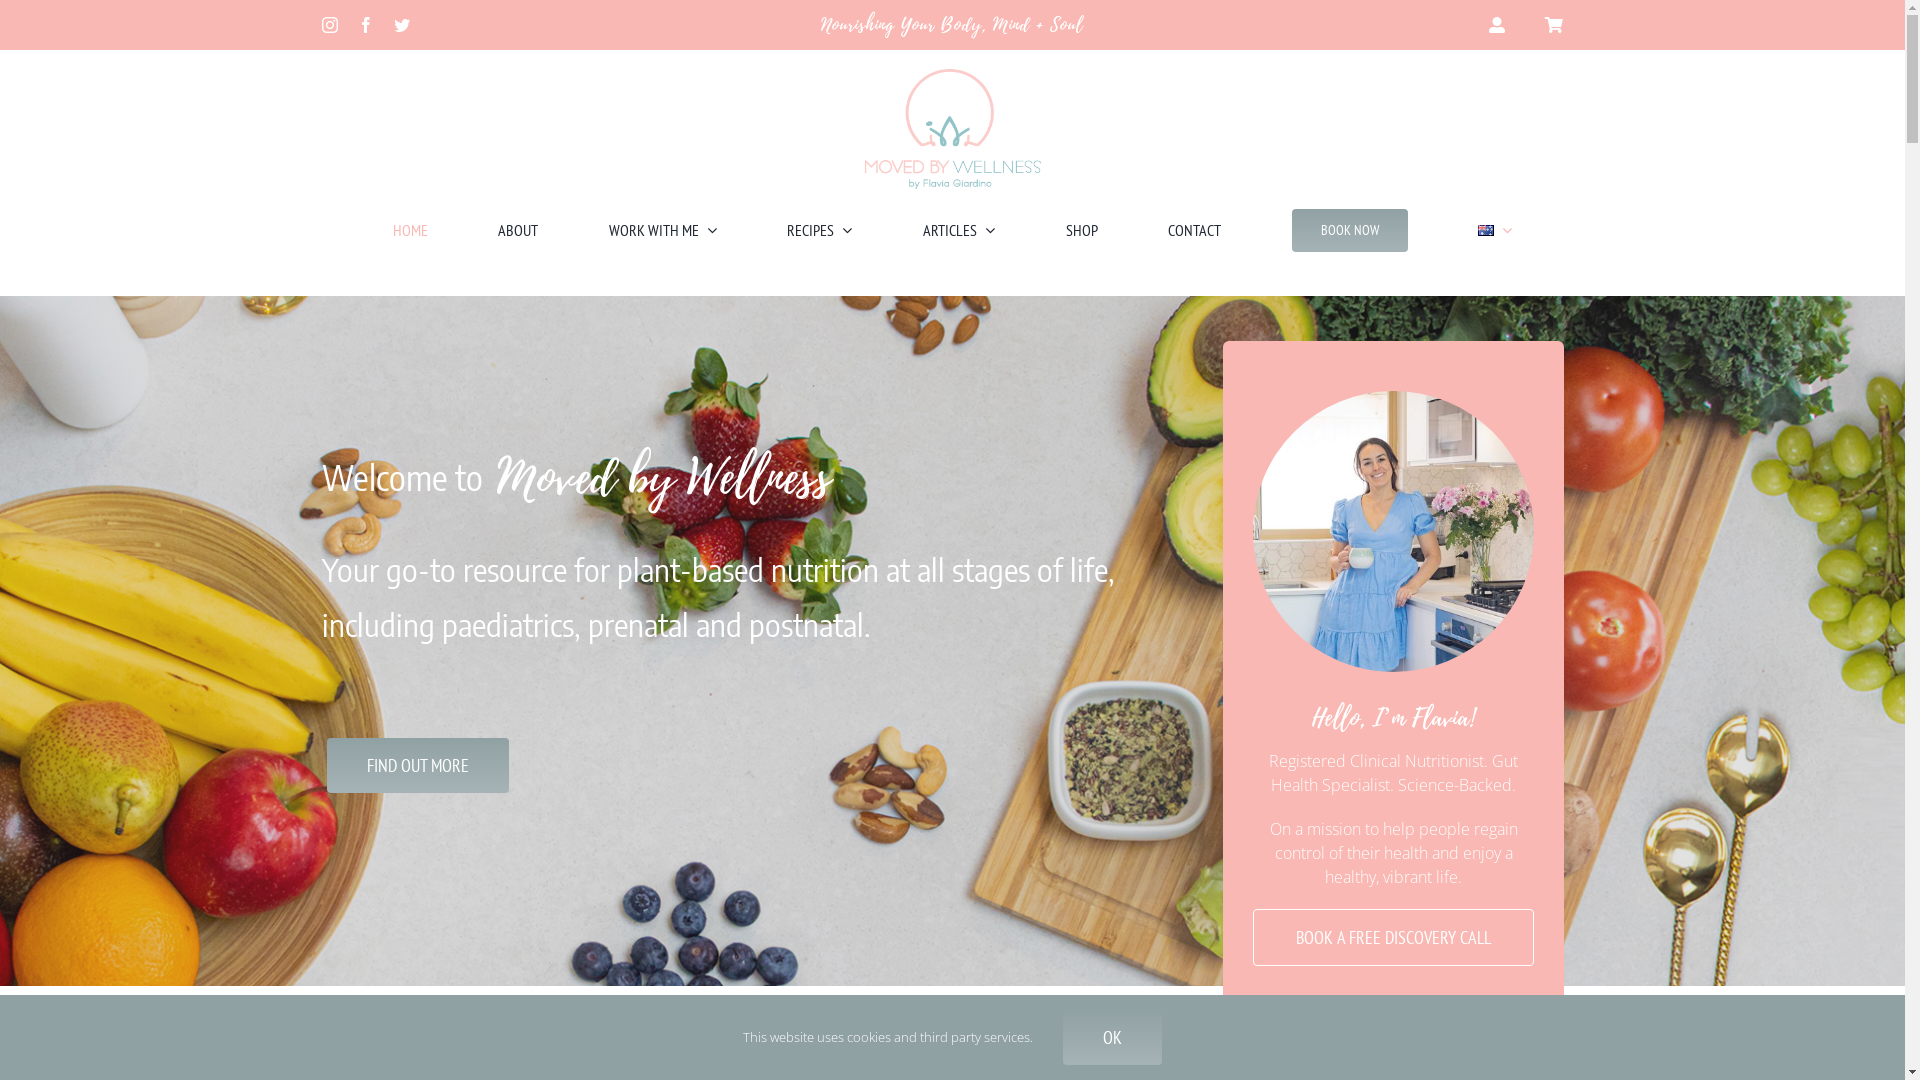 This screenshot has height=1080, width=1920. What do you see at coordinates (820, 230) in the screenshot?
I see `RECIPES` at bounding box center [820, 230].